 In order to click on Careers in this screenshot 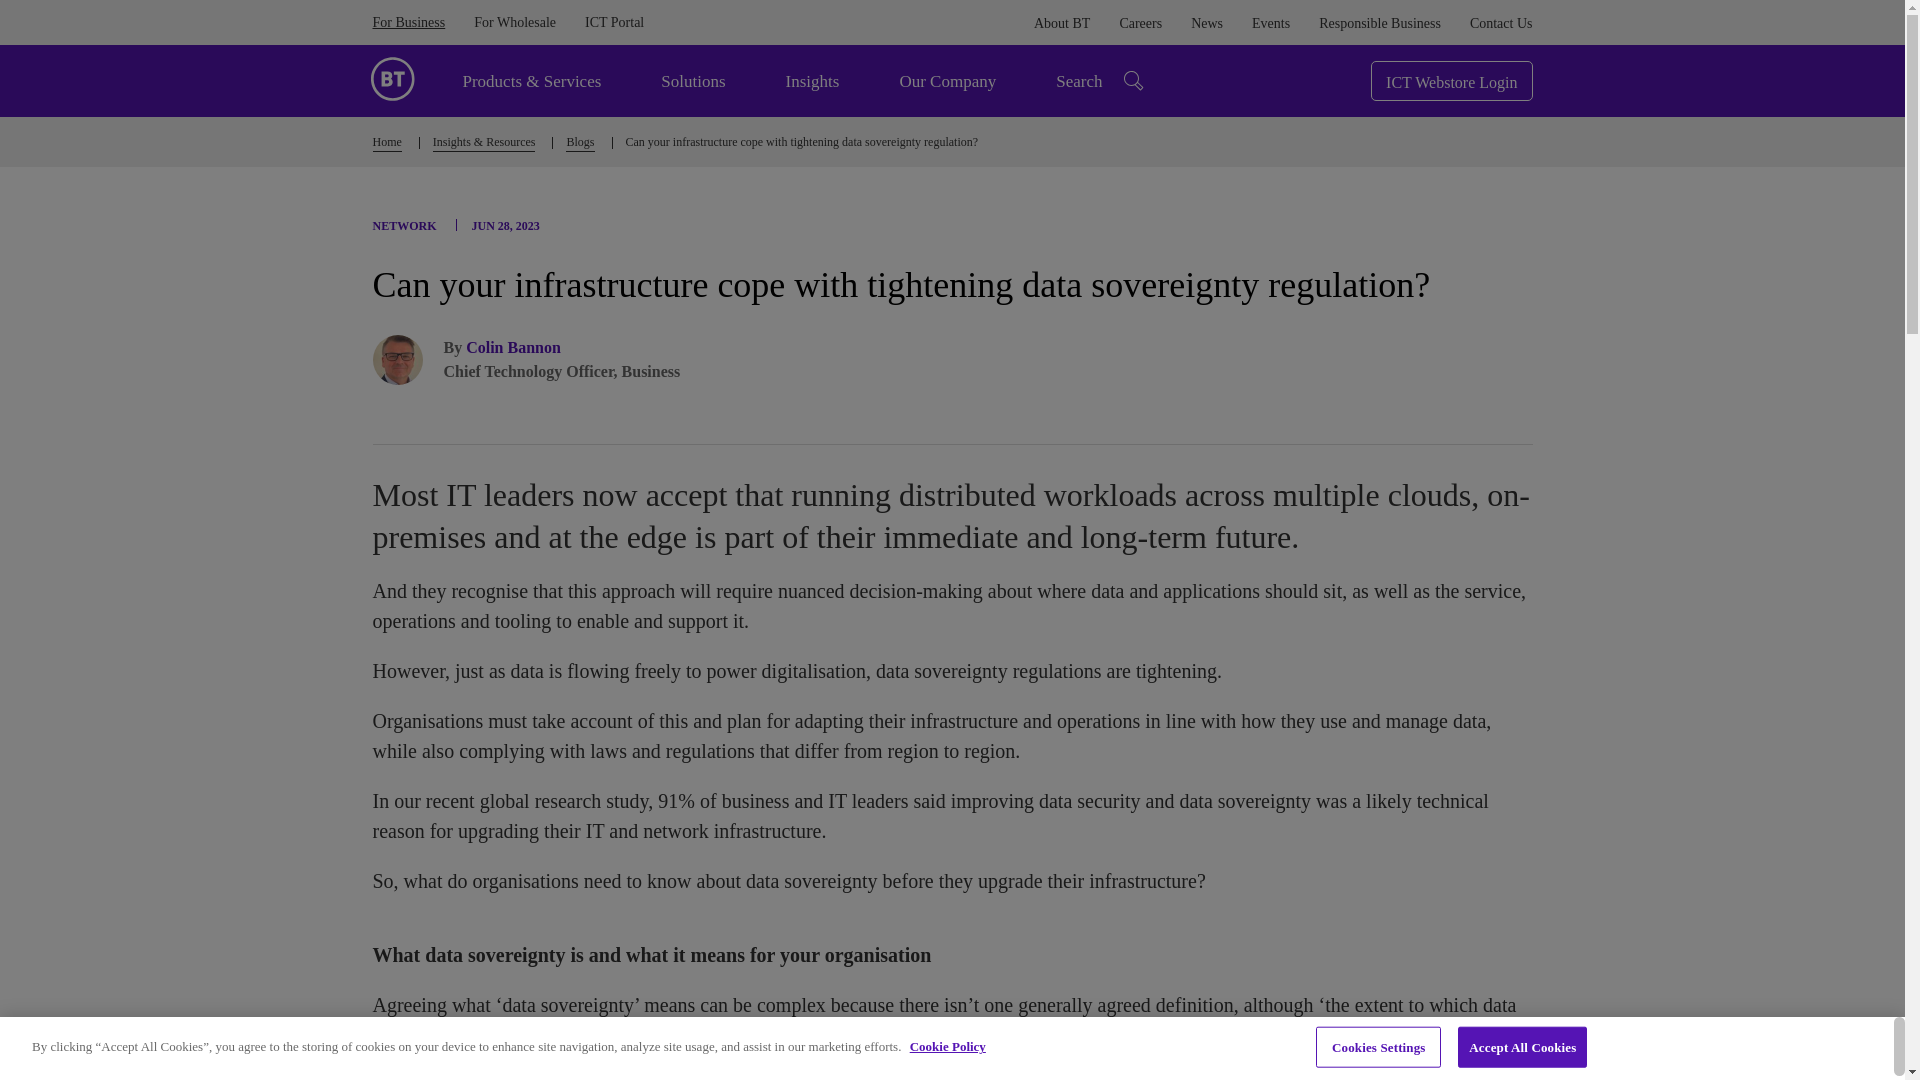, I will do `click(1140, 24)`.